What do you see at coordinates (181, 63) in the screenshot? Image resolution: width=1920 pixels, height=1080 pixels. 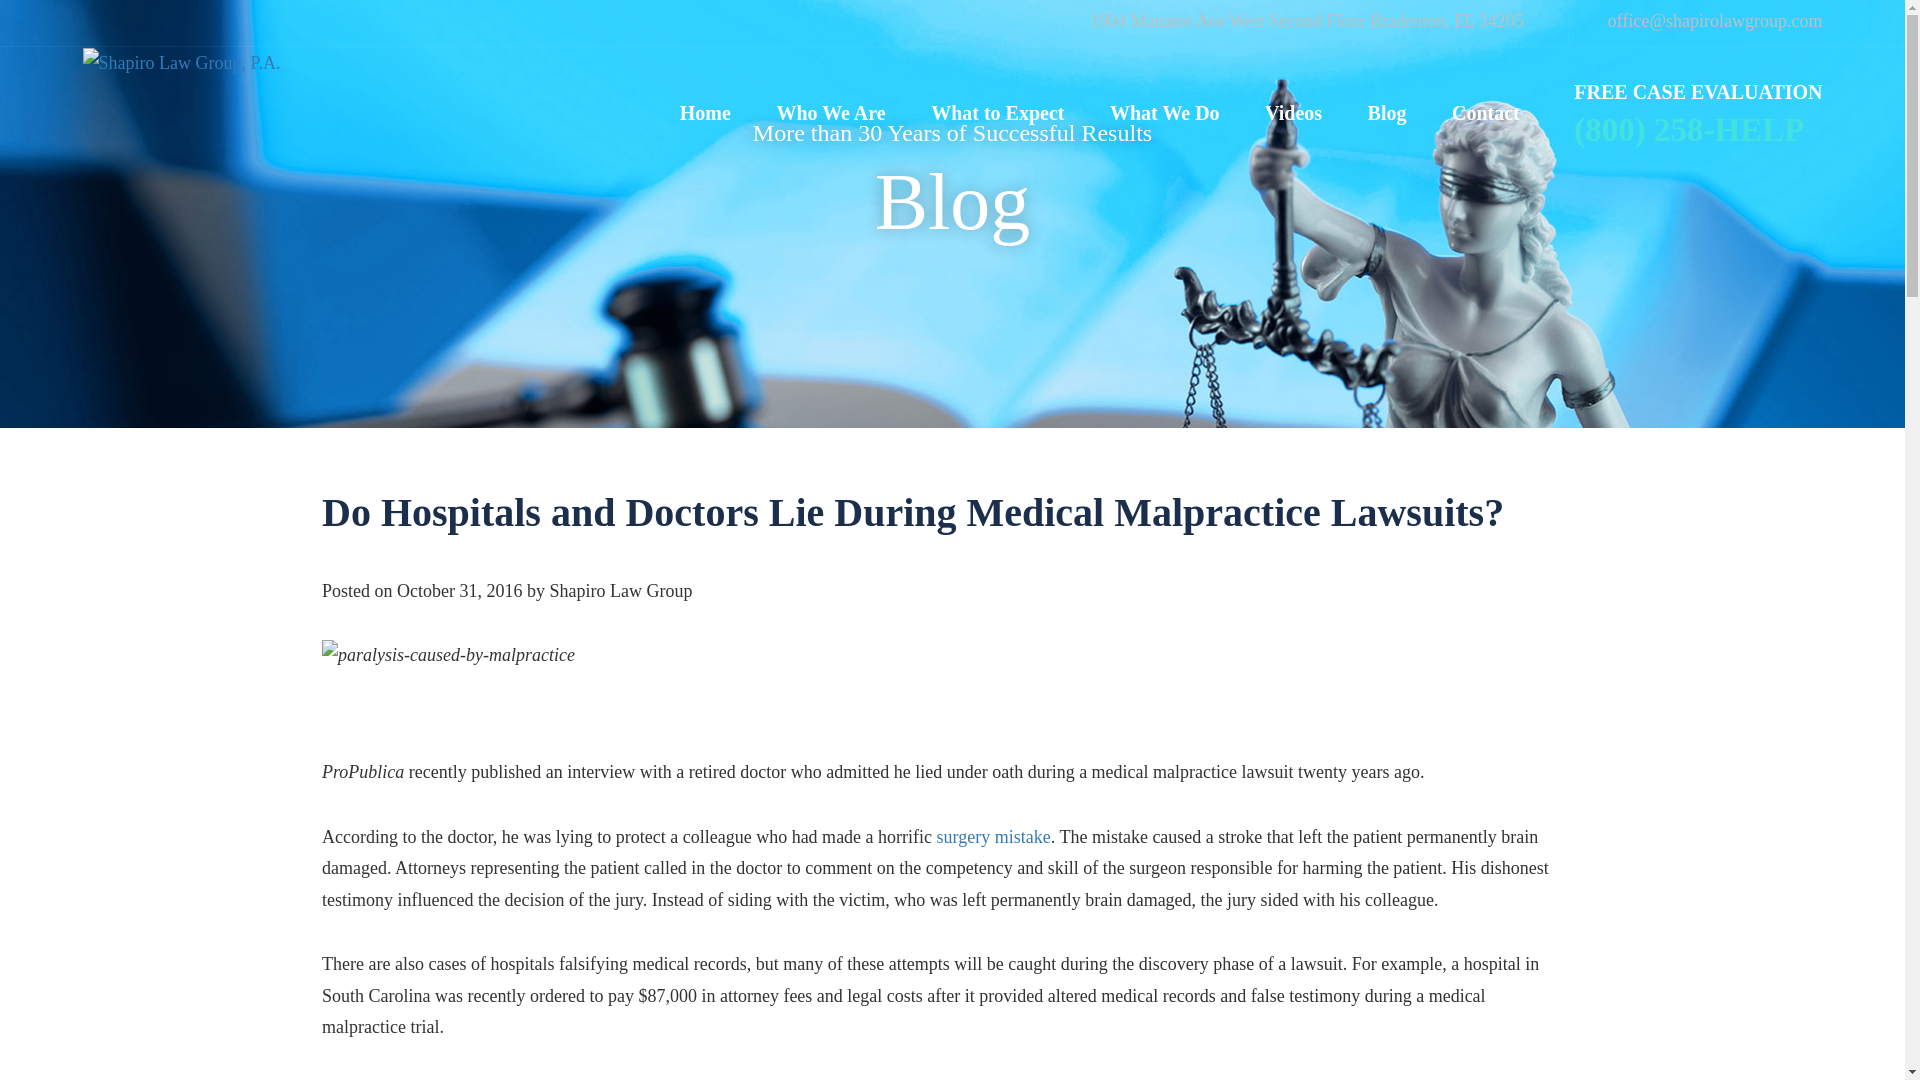 I see `Shapiro Law Group, P.A.` at bounding box center [181, 63].